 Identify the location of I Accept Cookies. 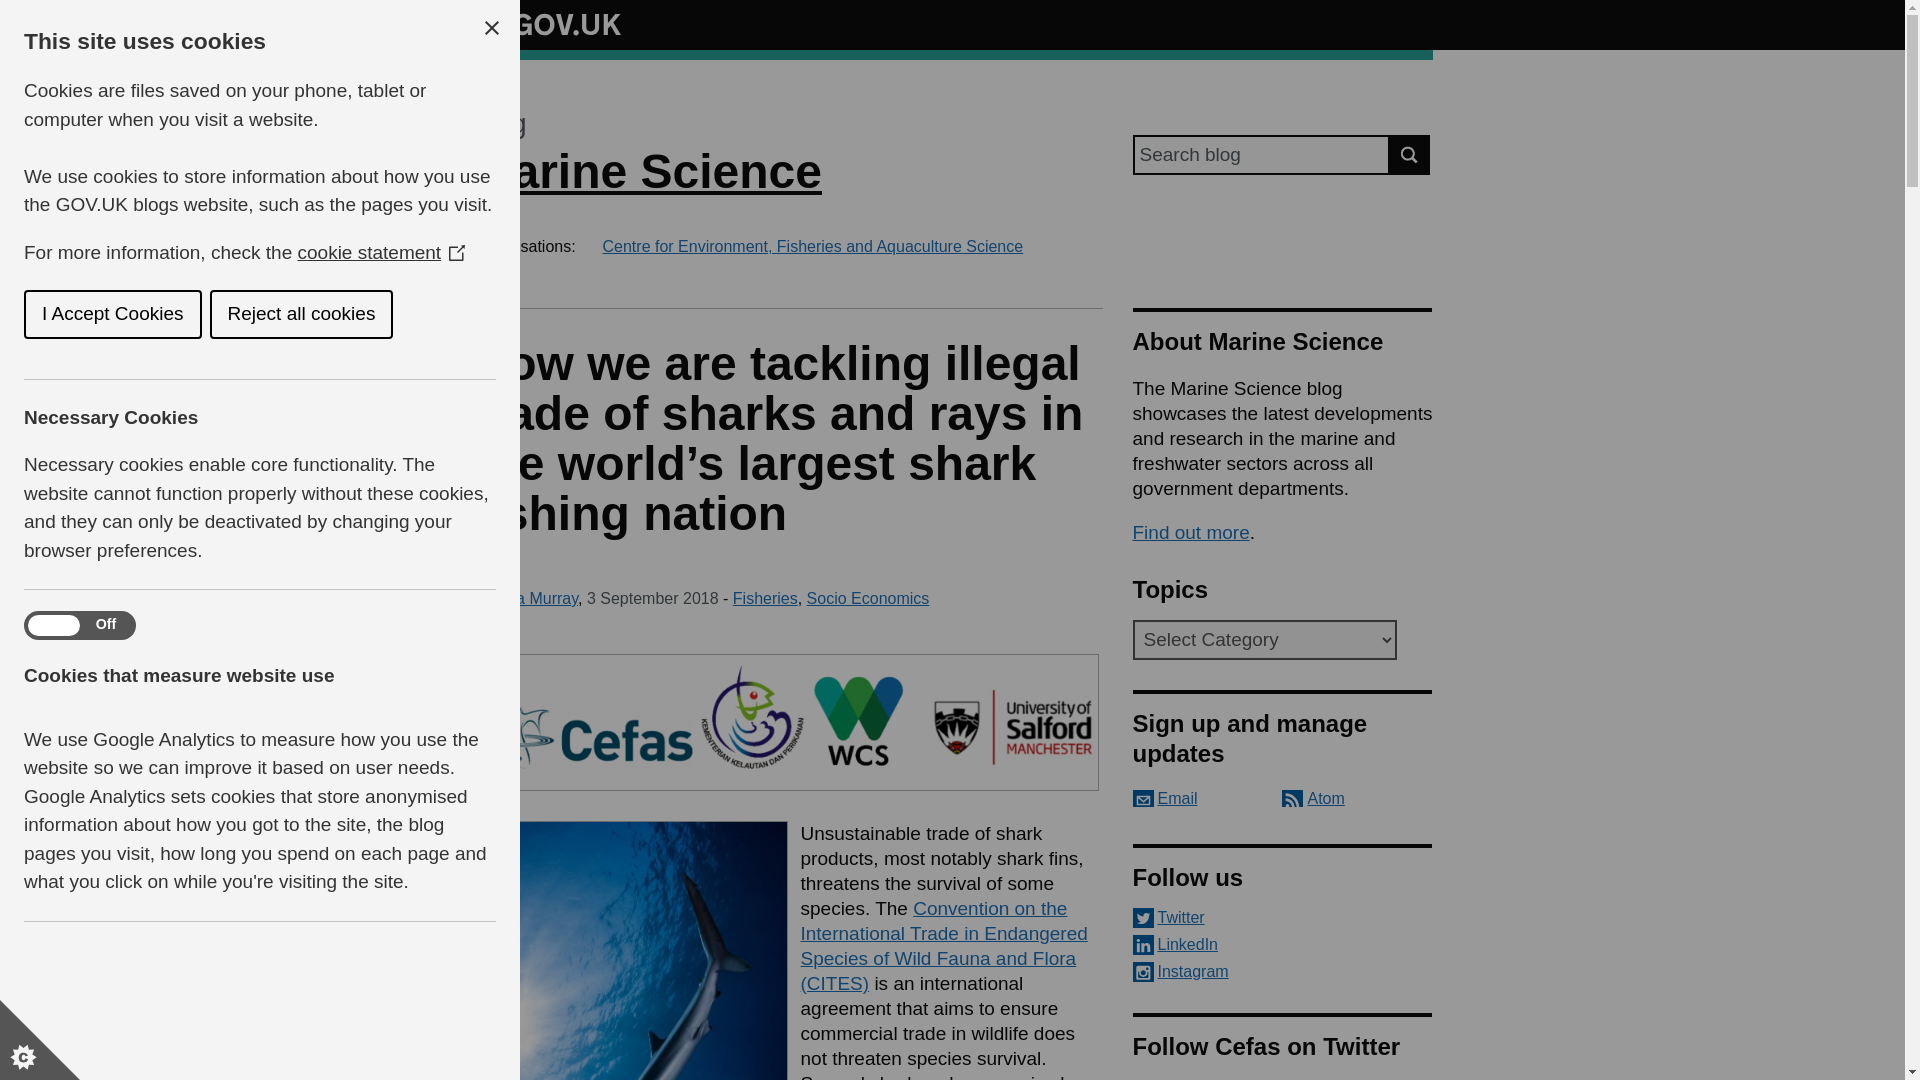
(104, 314).